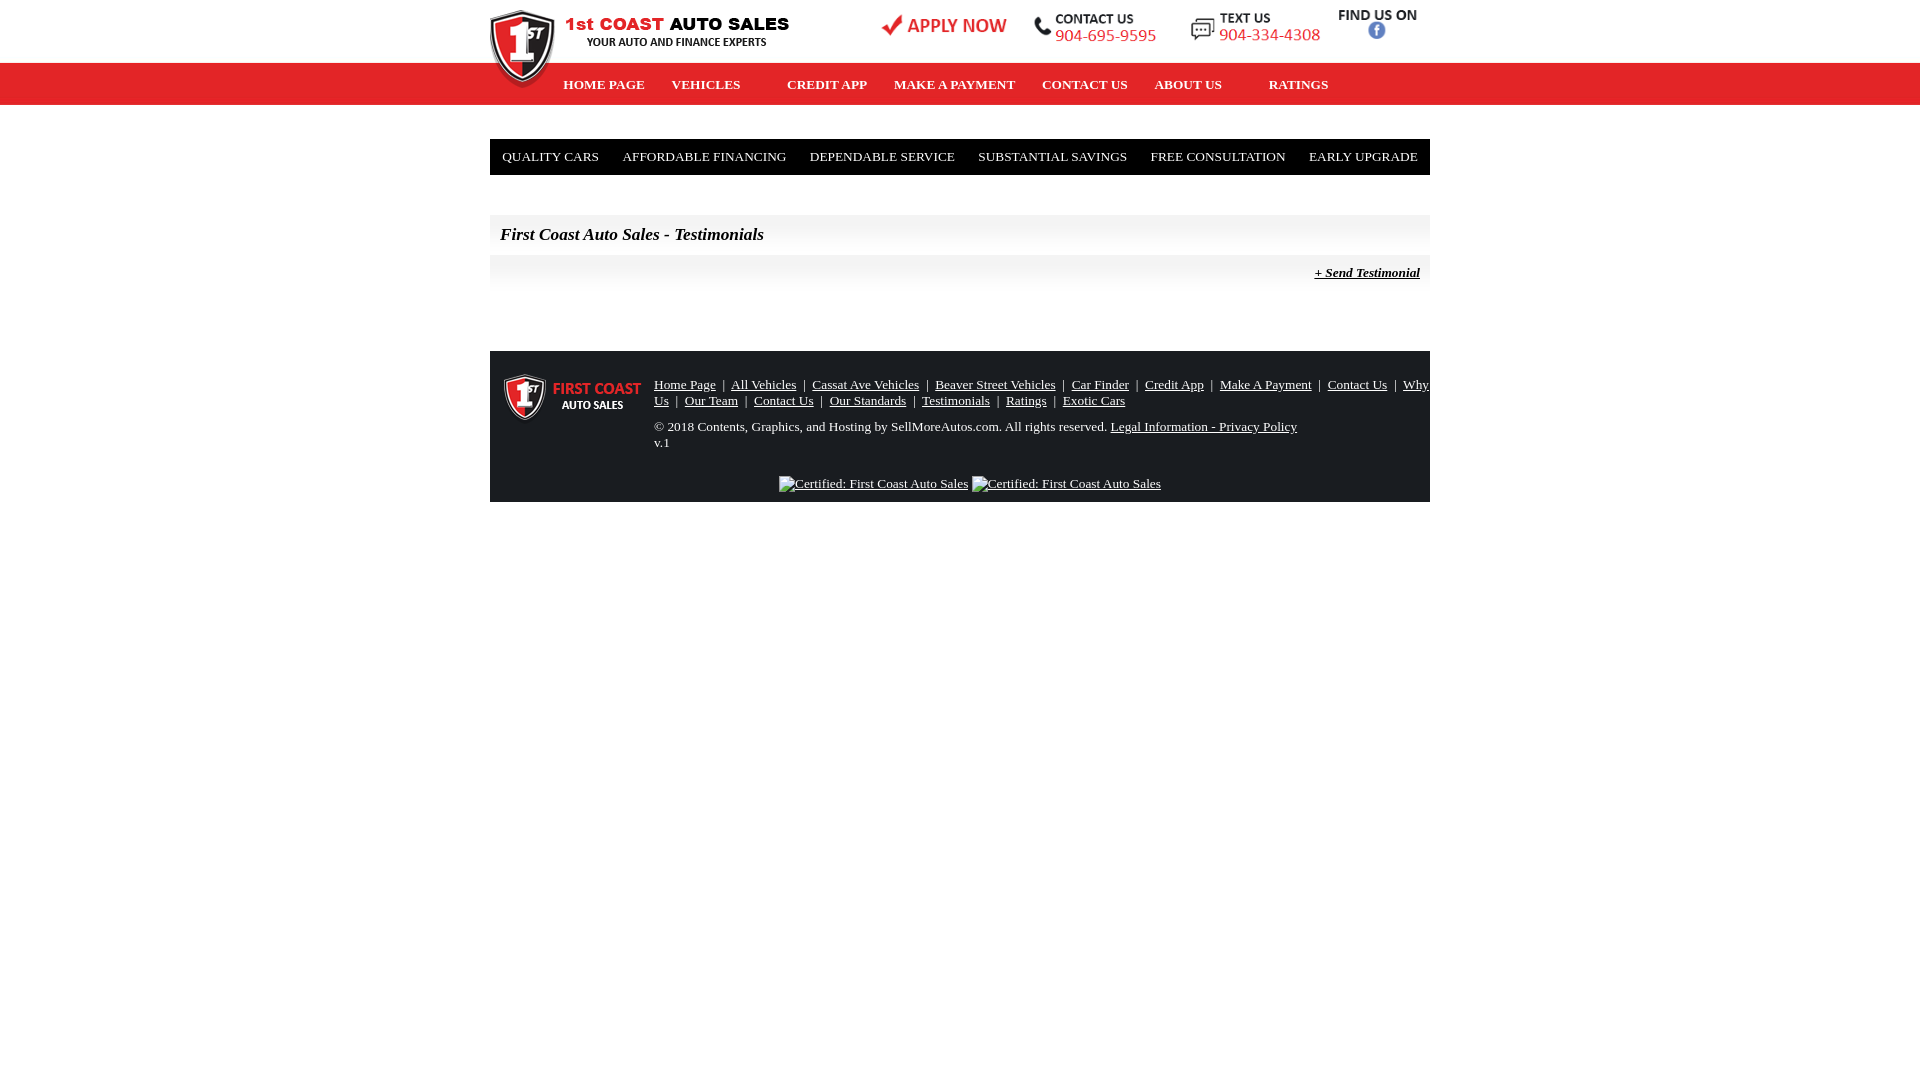 Image resolution: width=1920 pixels, height=1080 pixels. I want to click on EXOTIC CARS, so click(610, 114).